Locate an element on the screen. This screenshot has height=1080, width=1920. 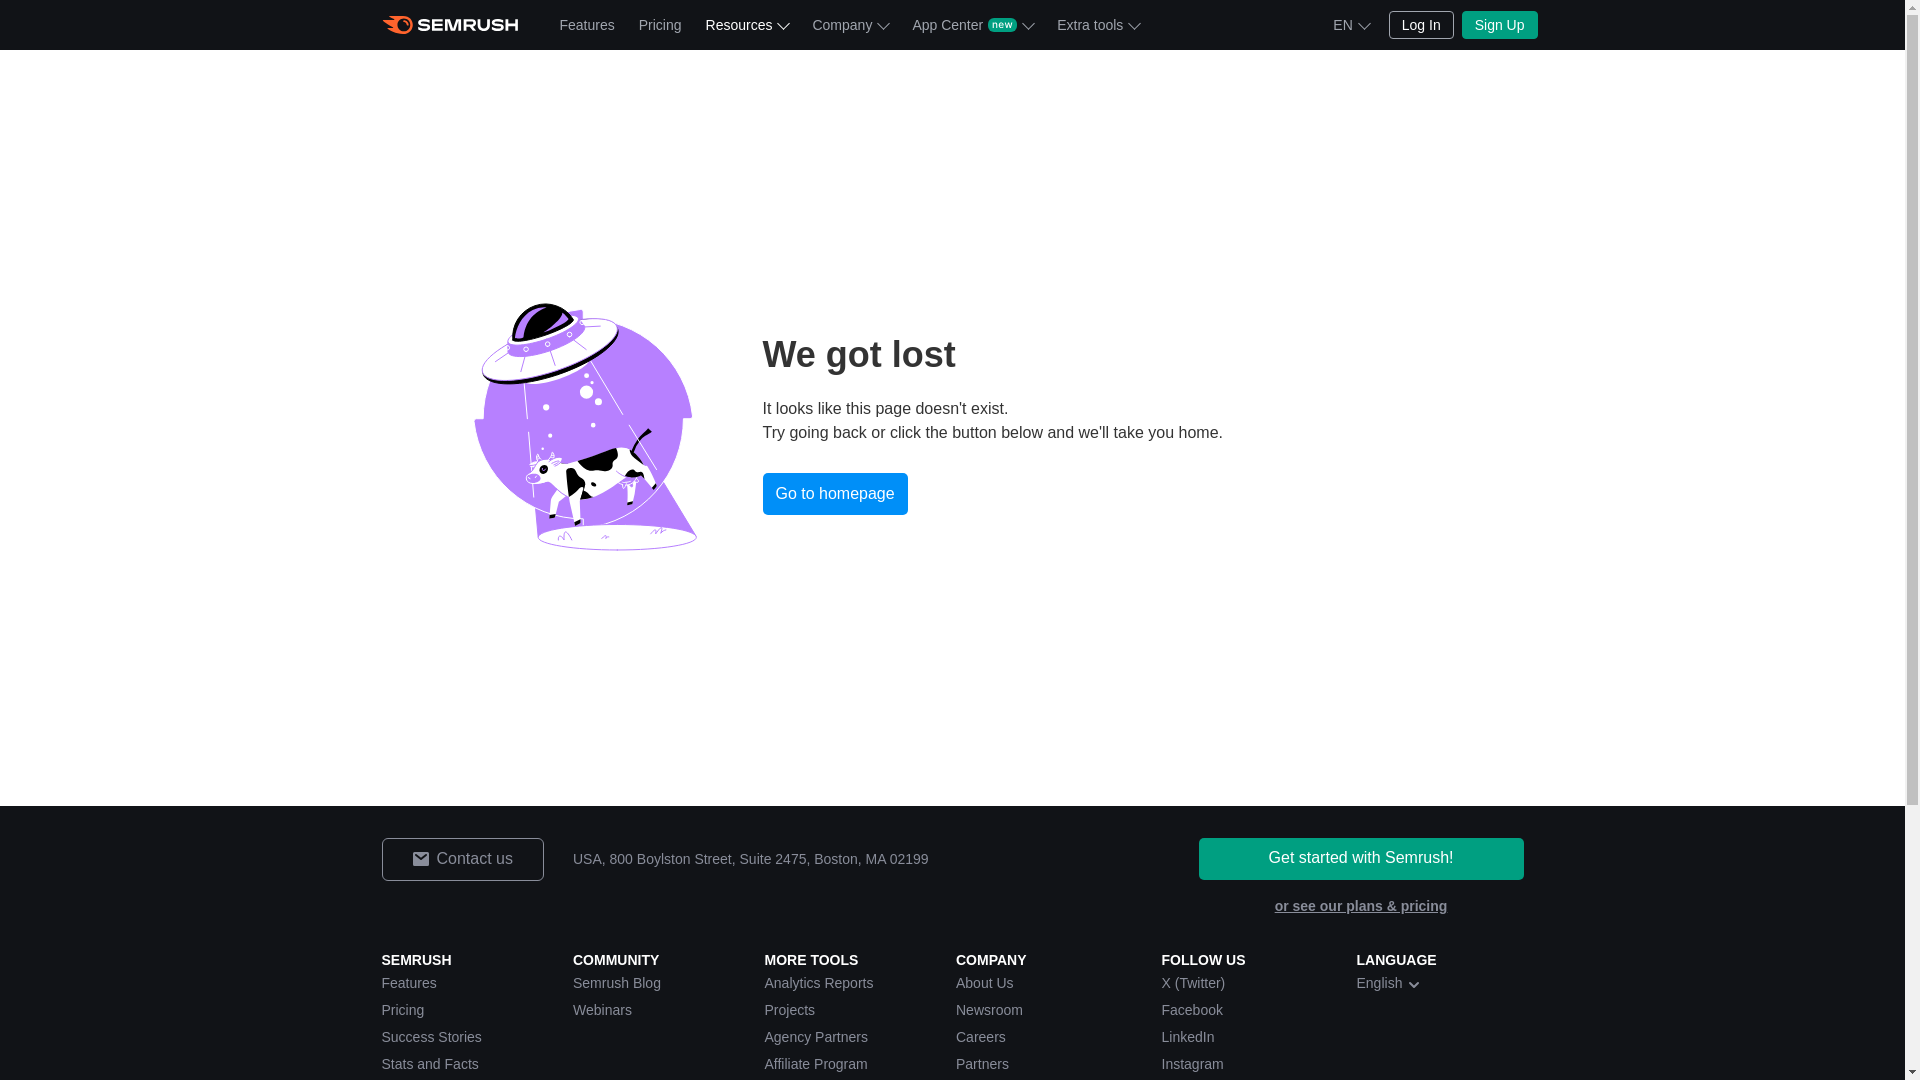
Features is located at coordinates (587, 24).